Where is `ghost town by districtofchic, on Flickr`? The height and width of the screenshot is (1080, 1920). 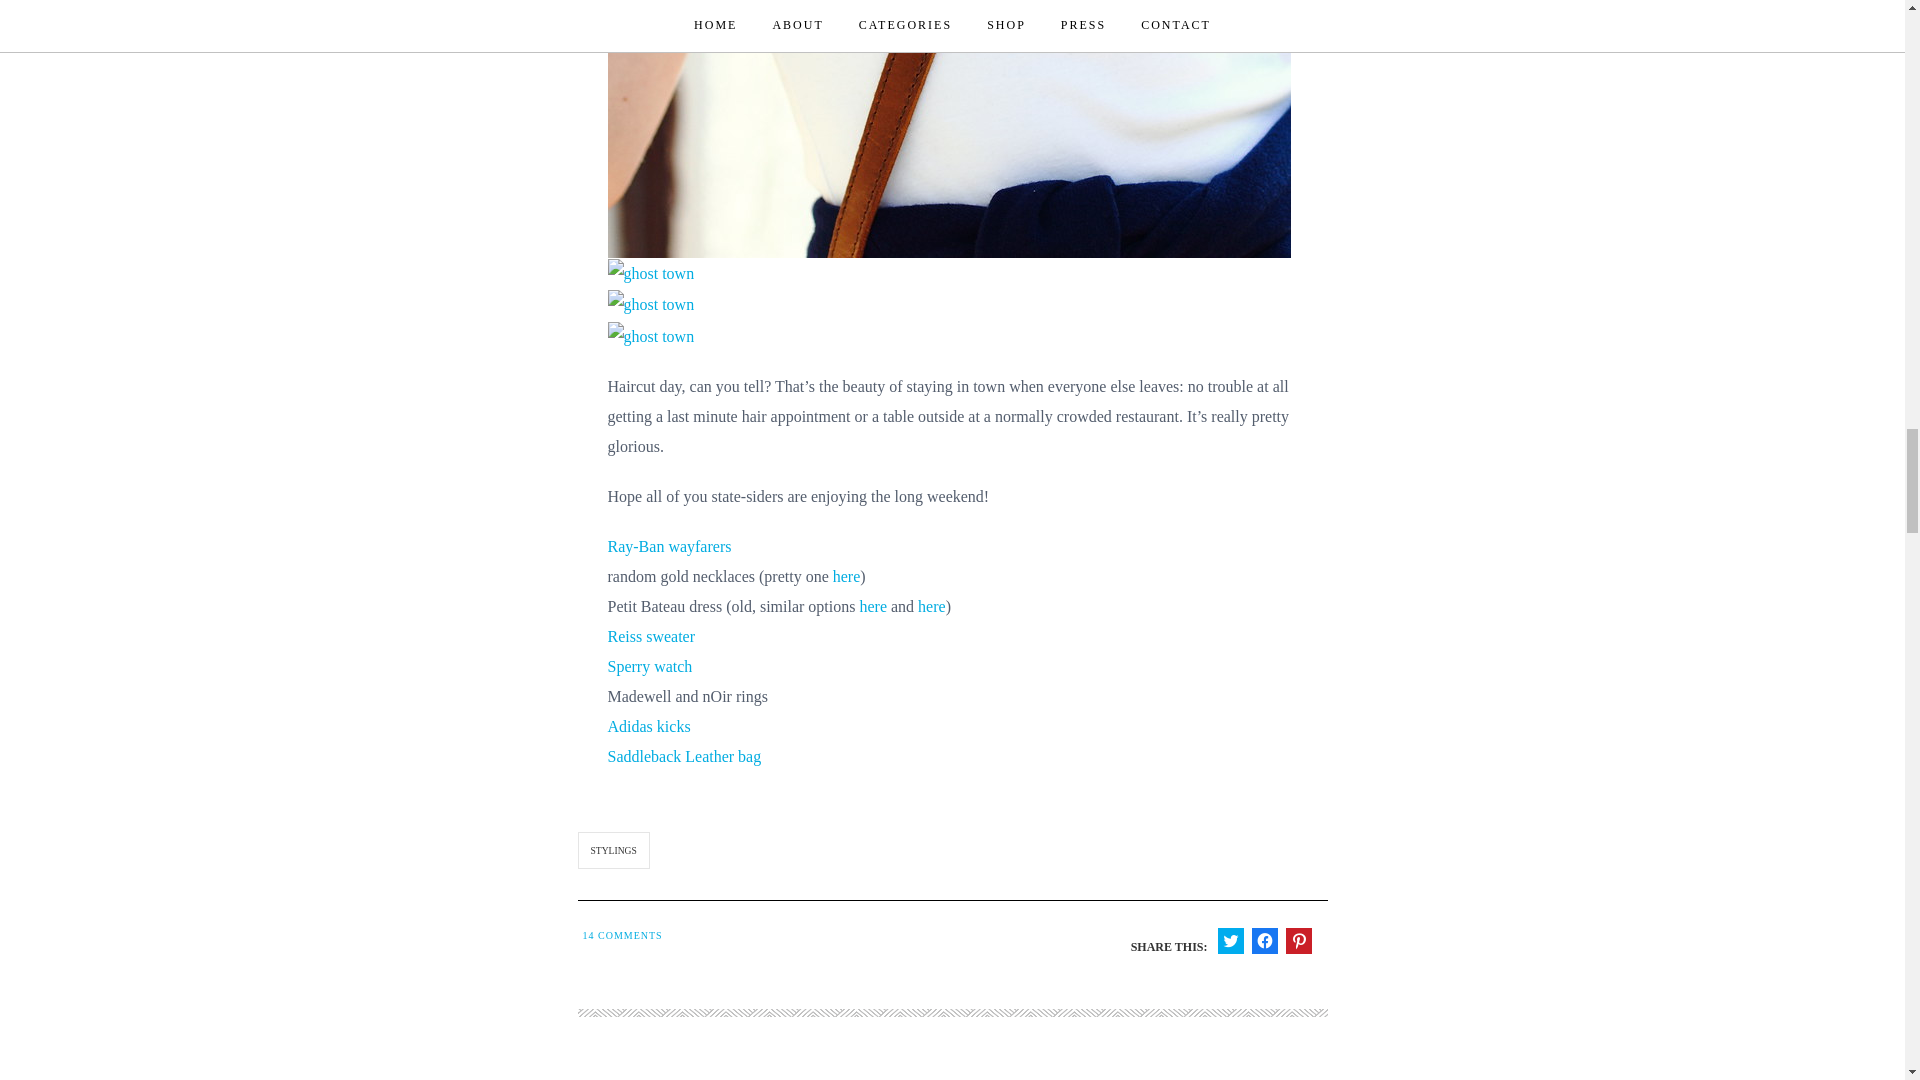 ghost town by districtofchic, on Flickr is located at coordinates (652, 303).